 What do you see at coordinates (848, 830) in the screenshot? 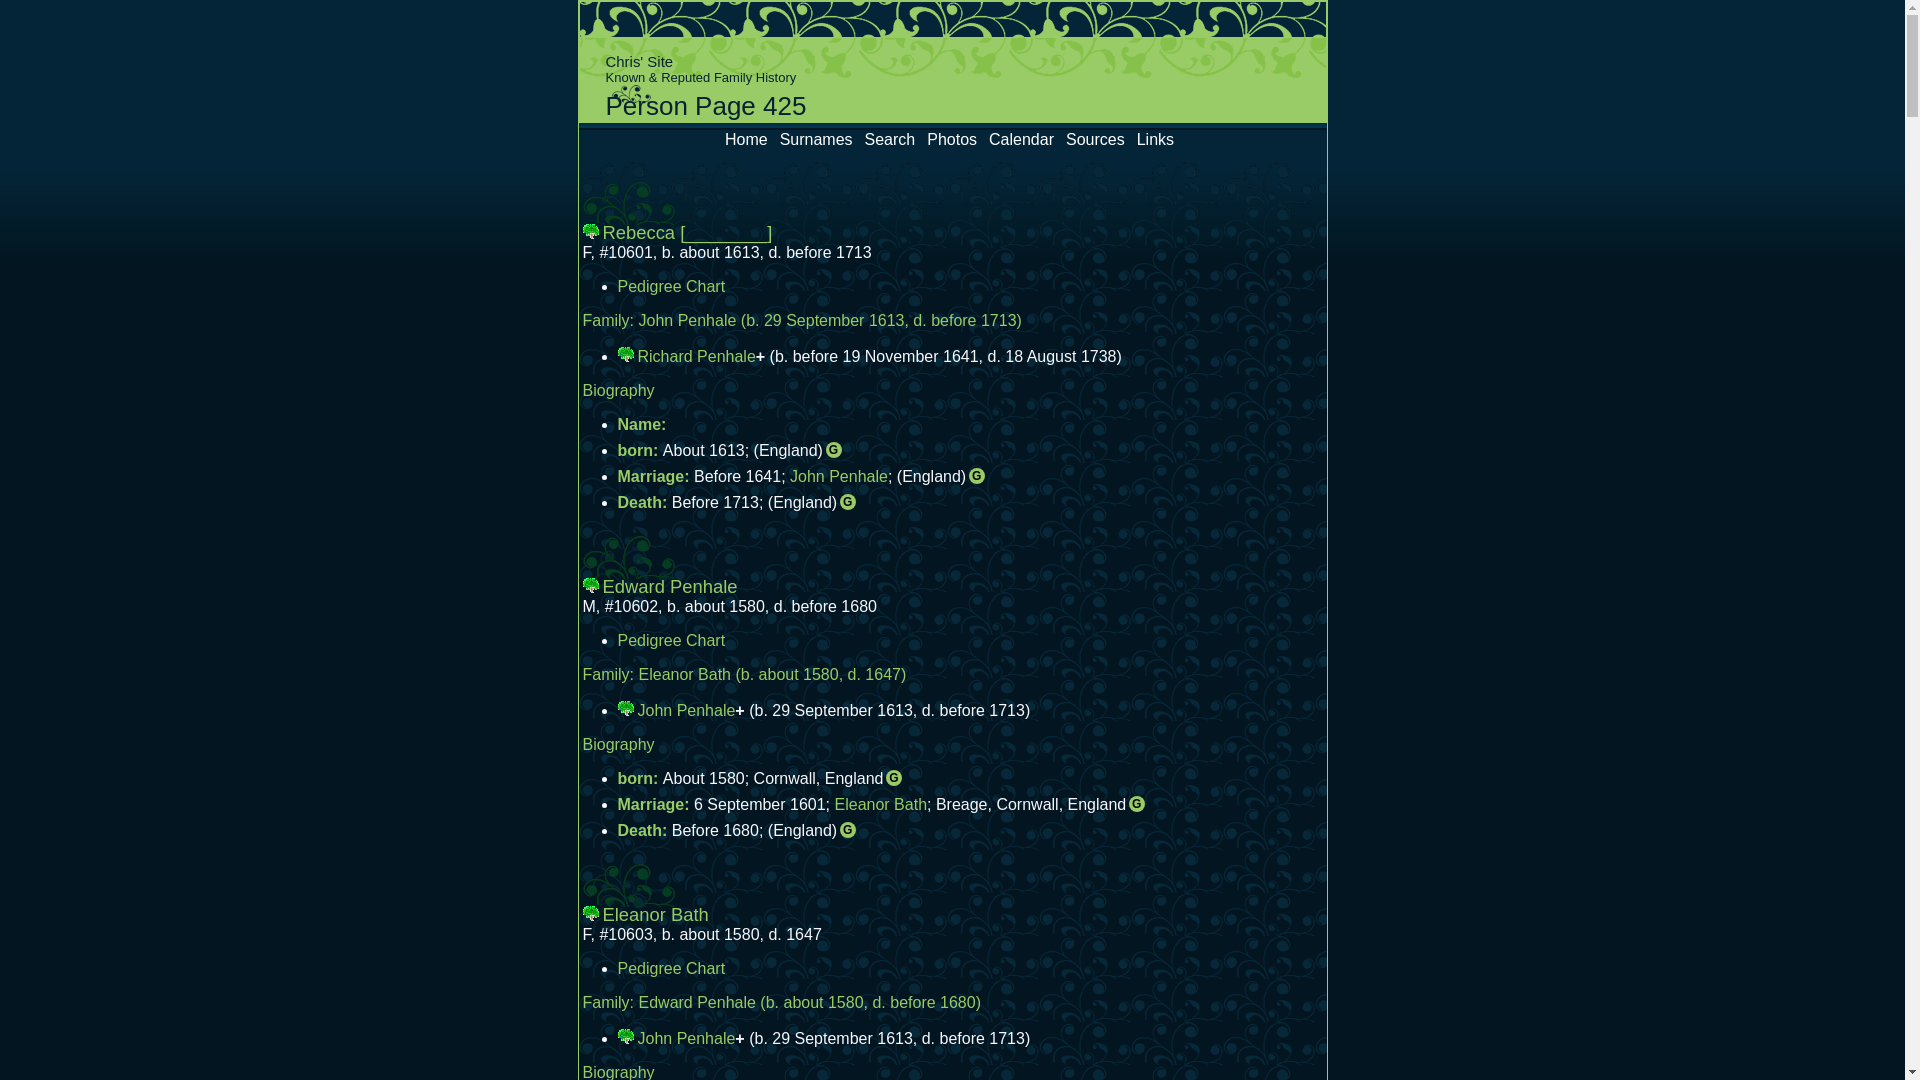
I see `G` at bounding box center [848, 830].